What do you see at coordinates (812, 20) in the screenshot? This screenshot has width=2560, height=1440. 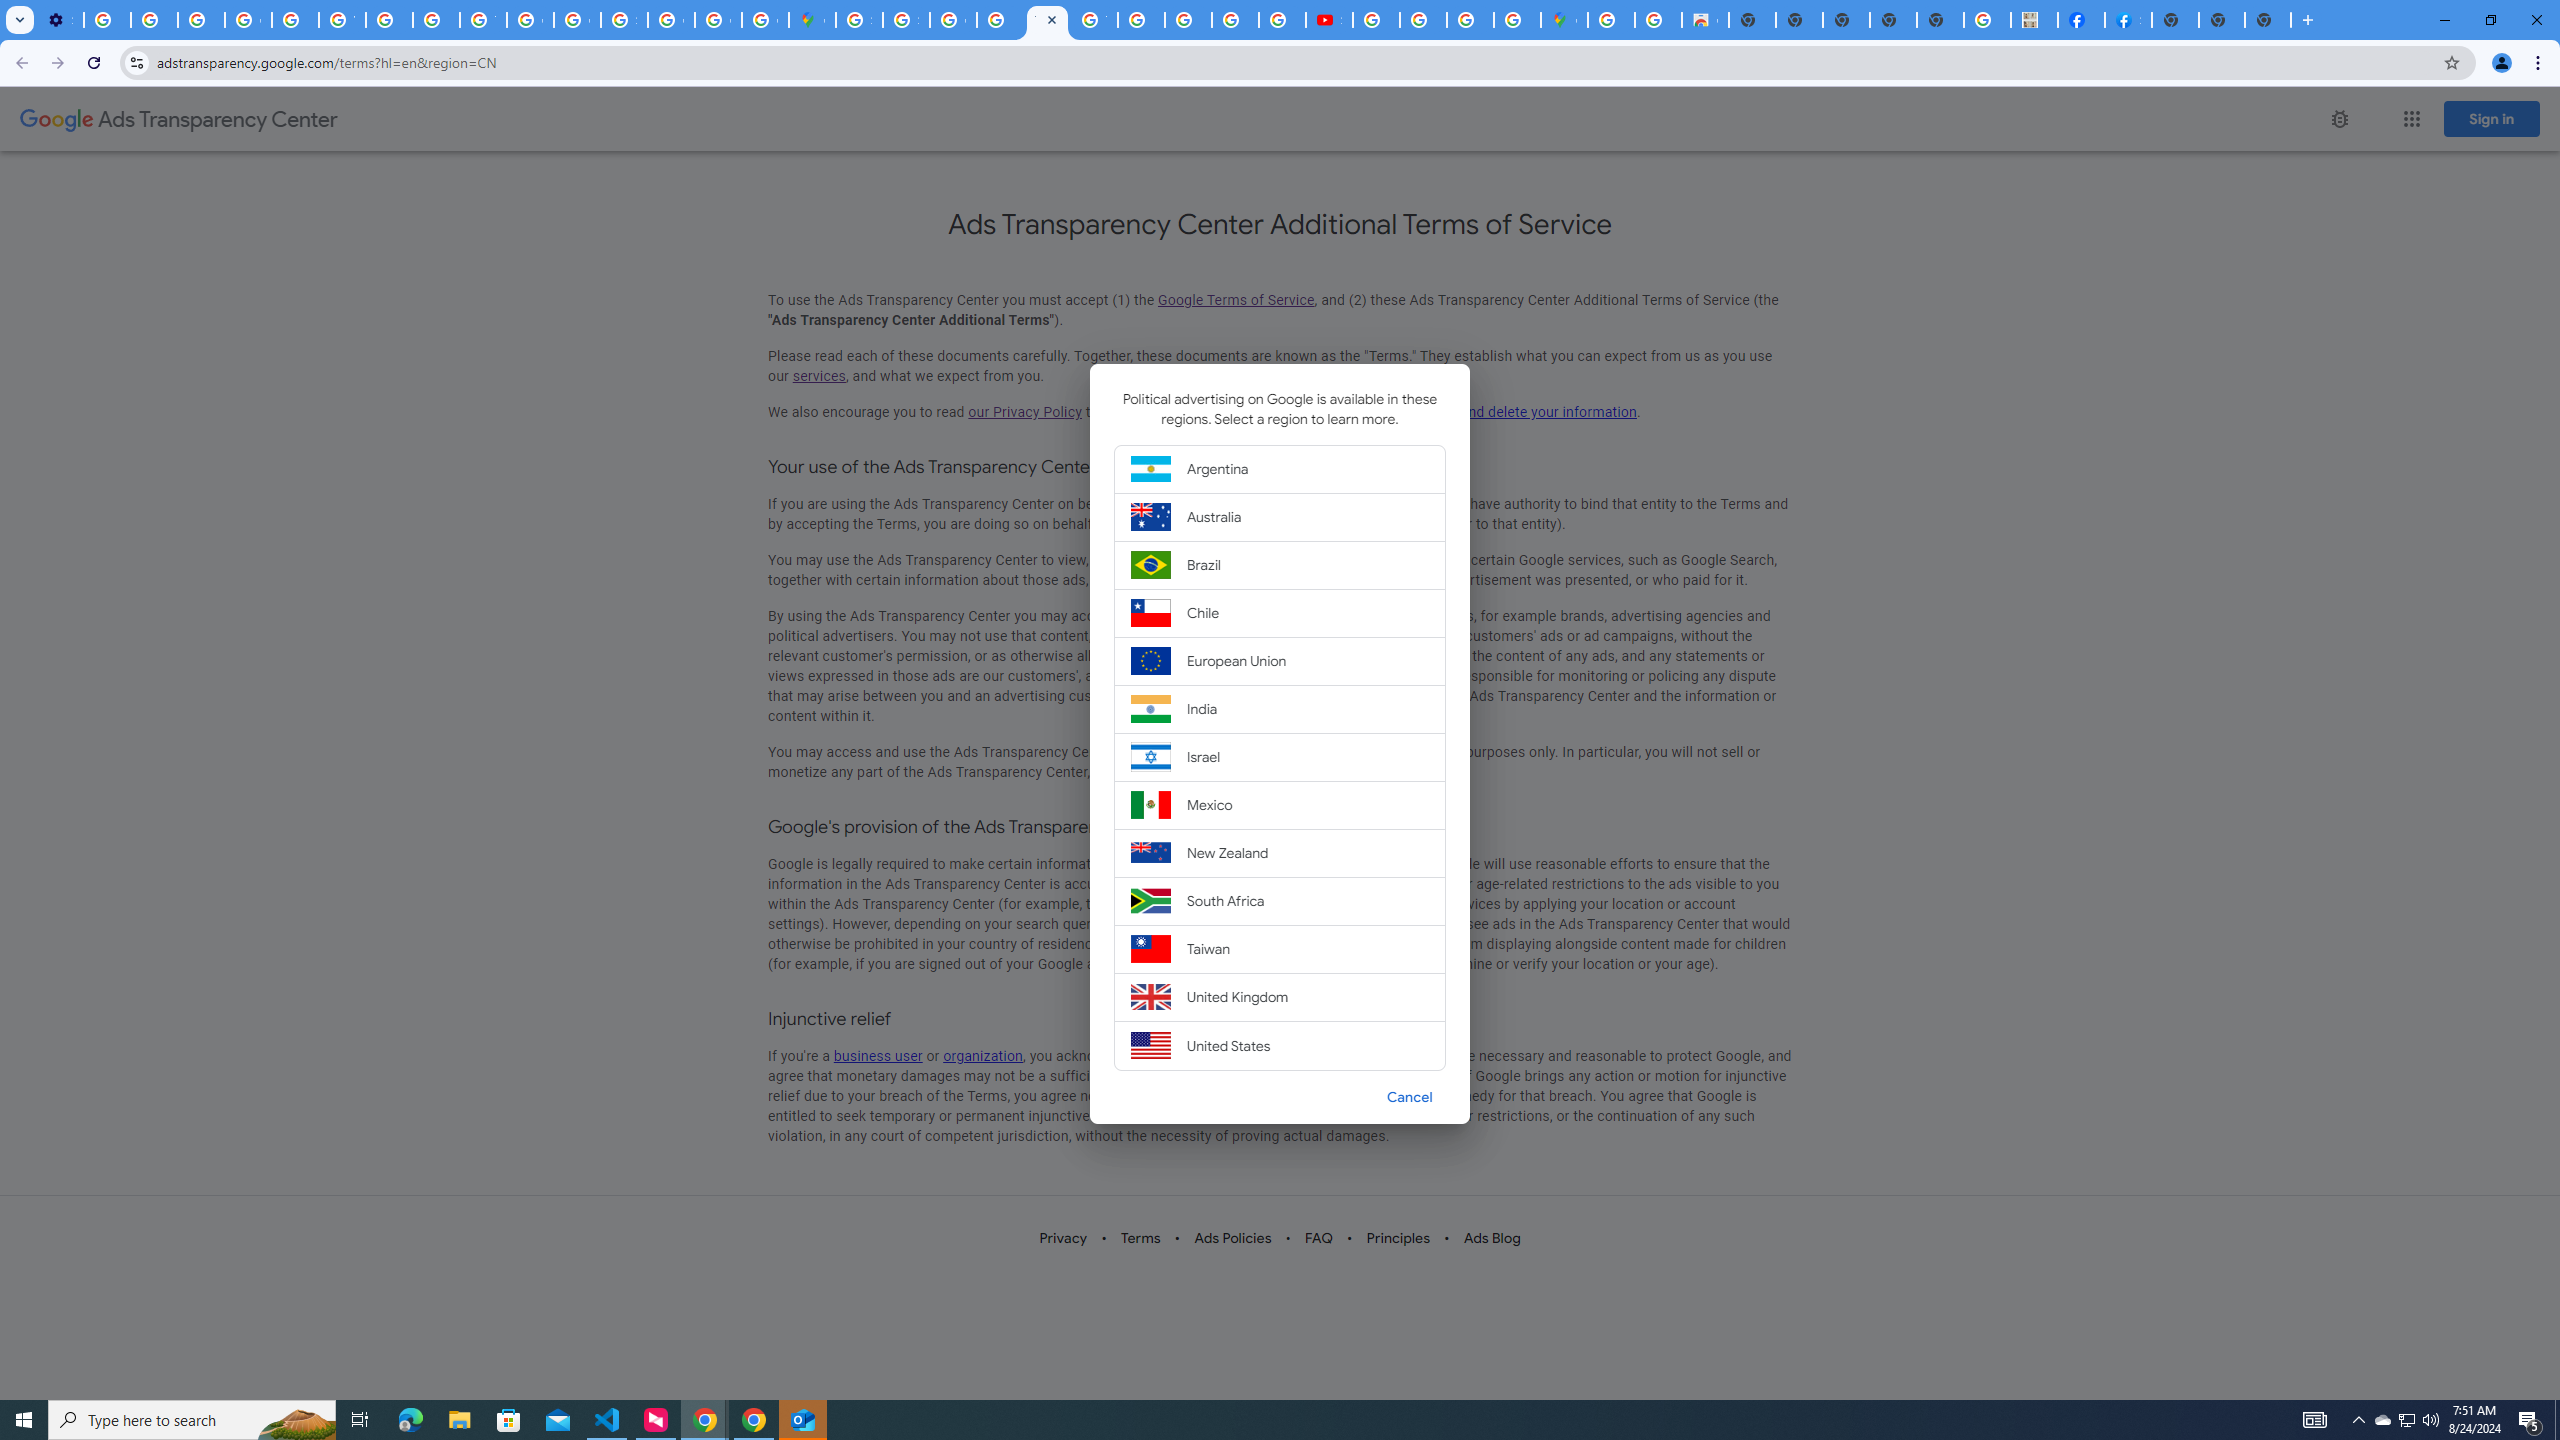 I see `Google Maps` at bounding box center [812, 20].